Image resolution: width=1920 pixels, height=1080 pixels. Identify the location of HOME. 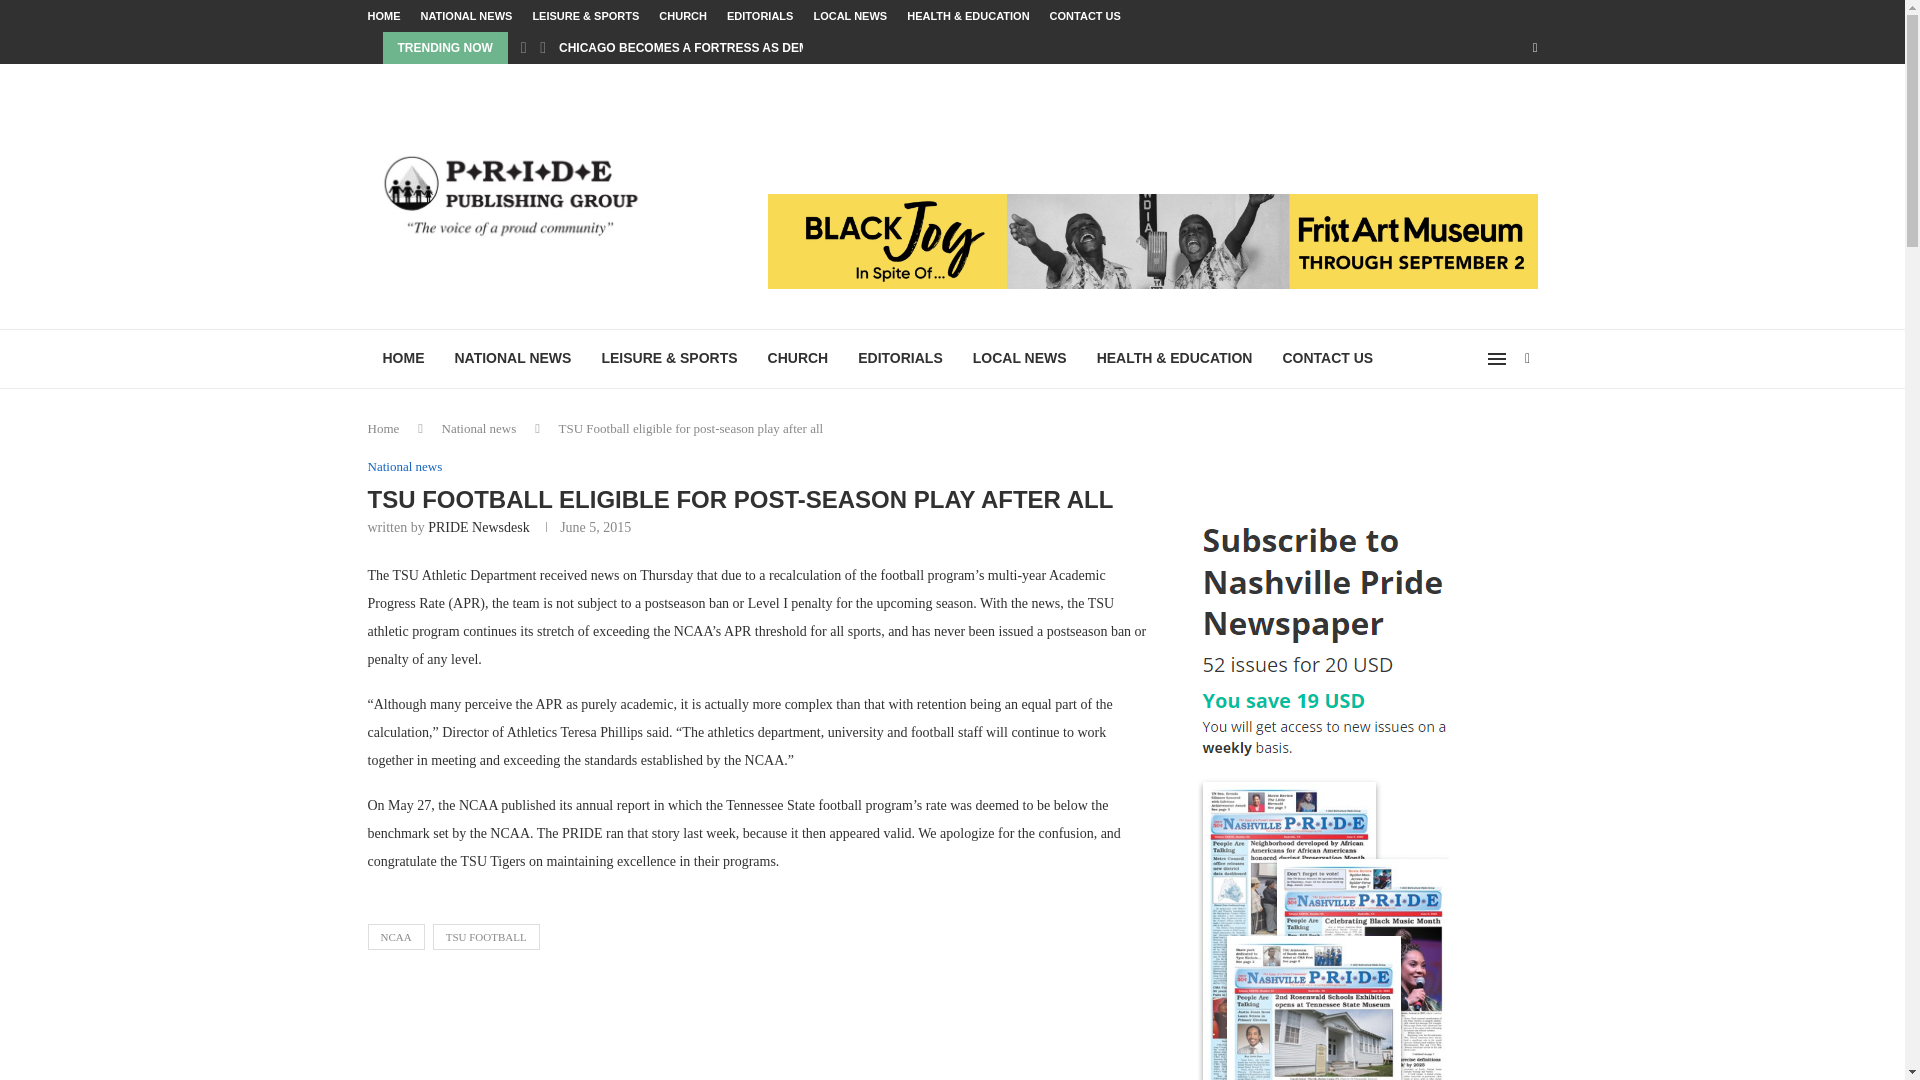
(384, 16).